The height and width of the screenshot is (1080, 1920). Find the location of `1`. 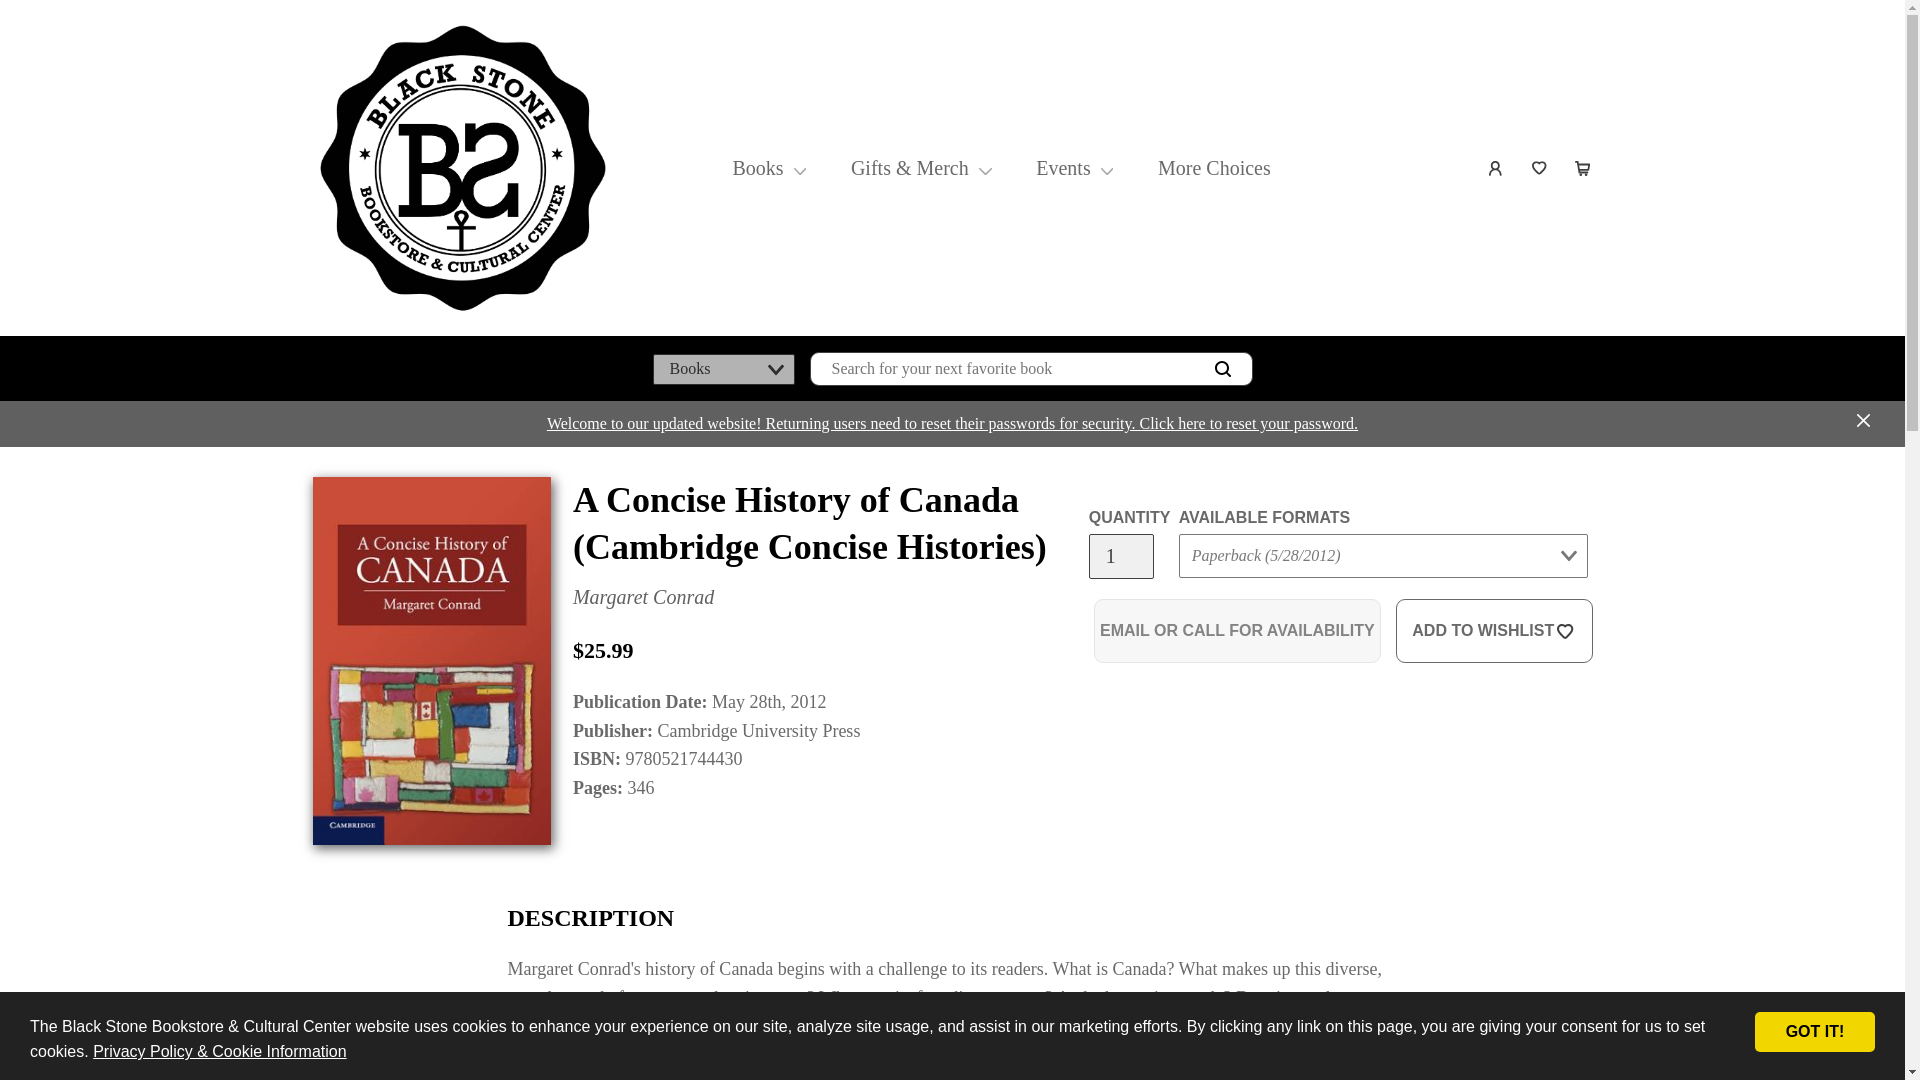

1 is located at coordinates (1120, 556).